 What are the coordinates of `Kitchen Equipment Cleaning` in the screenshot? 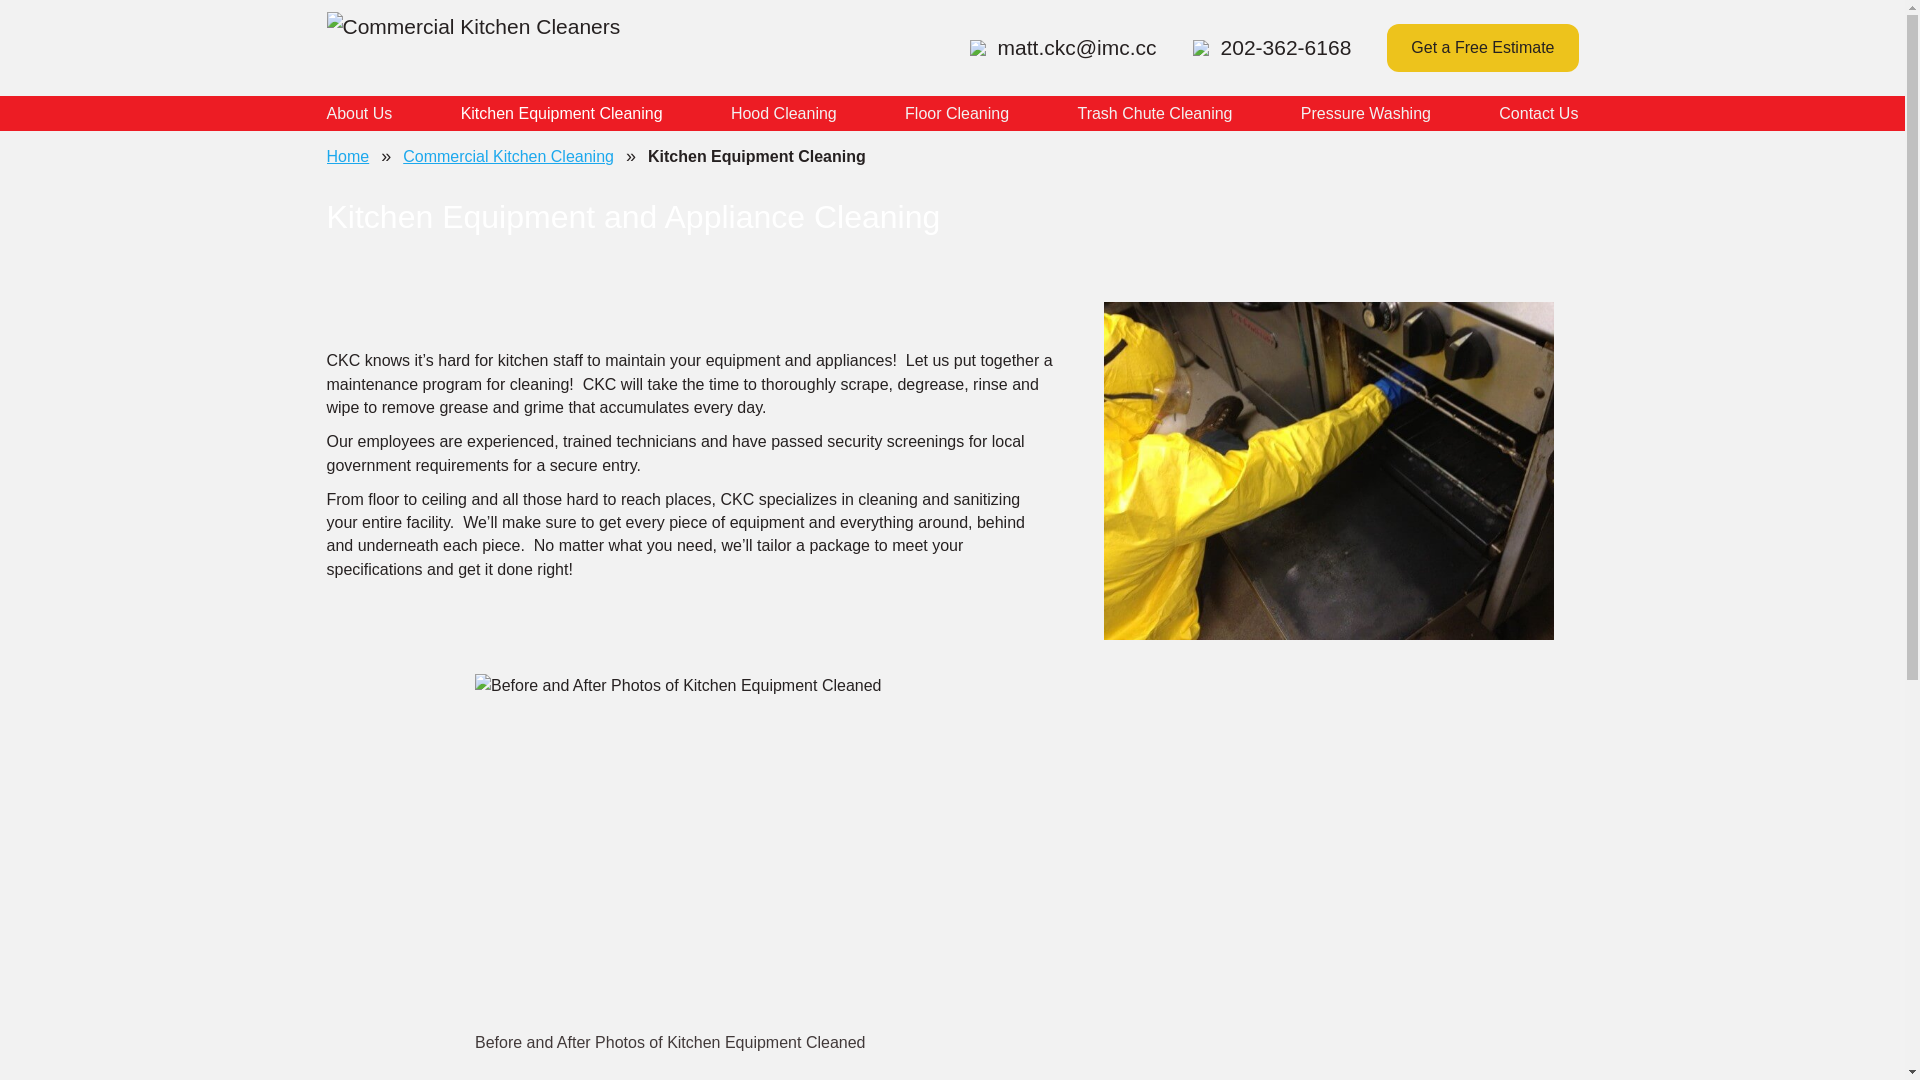 It's located at (756, 156).